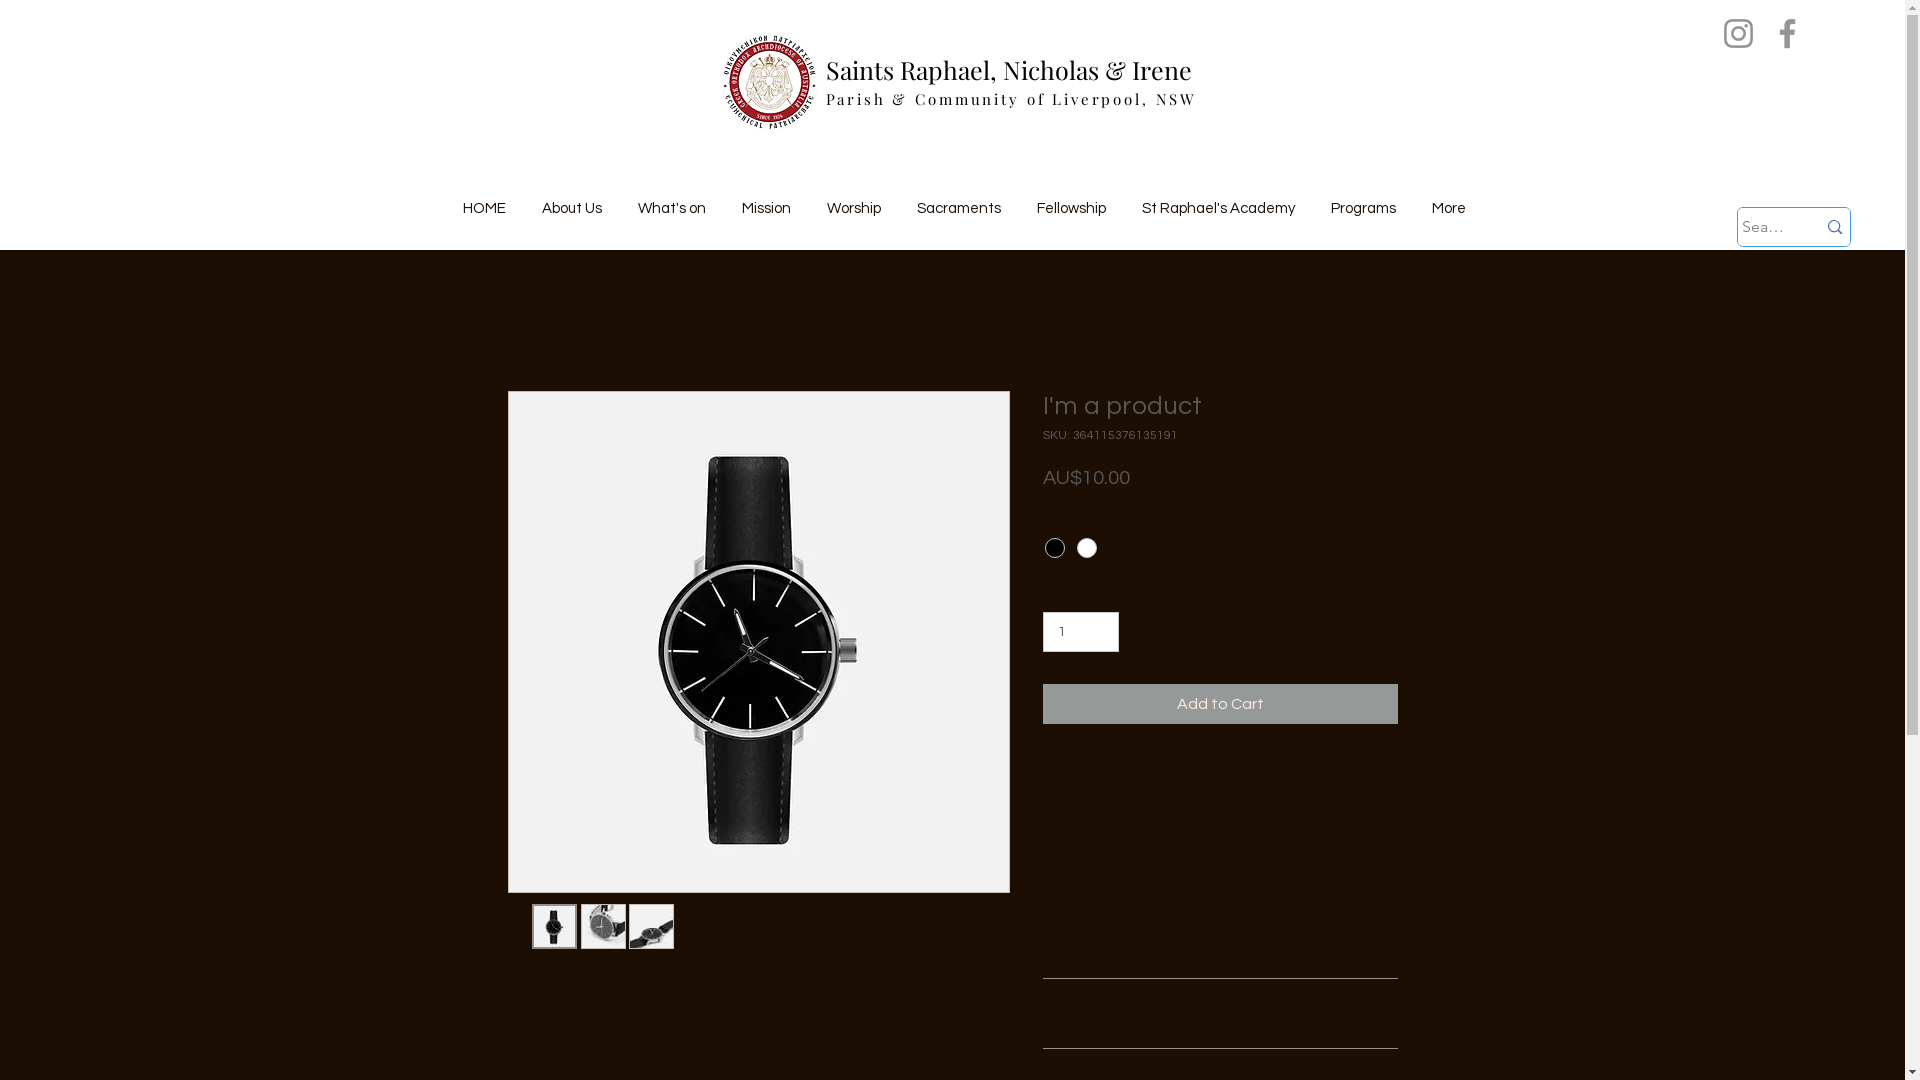 This screenshot has height=1080, width=1920. What do you see at coordinates (528, 320) in the screenshot?
I see `Home` at bounding box center [528, 320].